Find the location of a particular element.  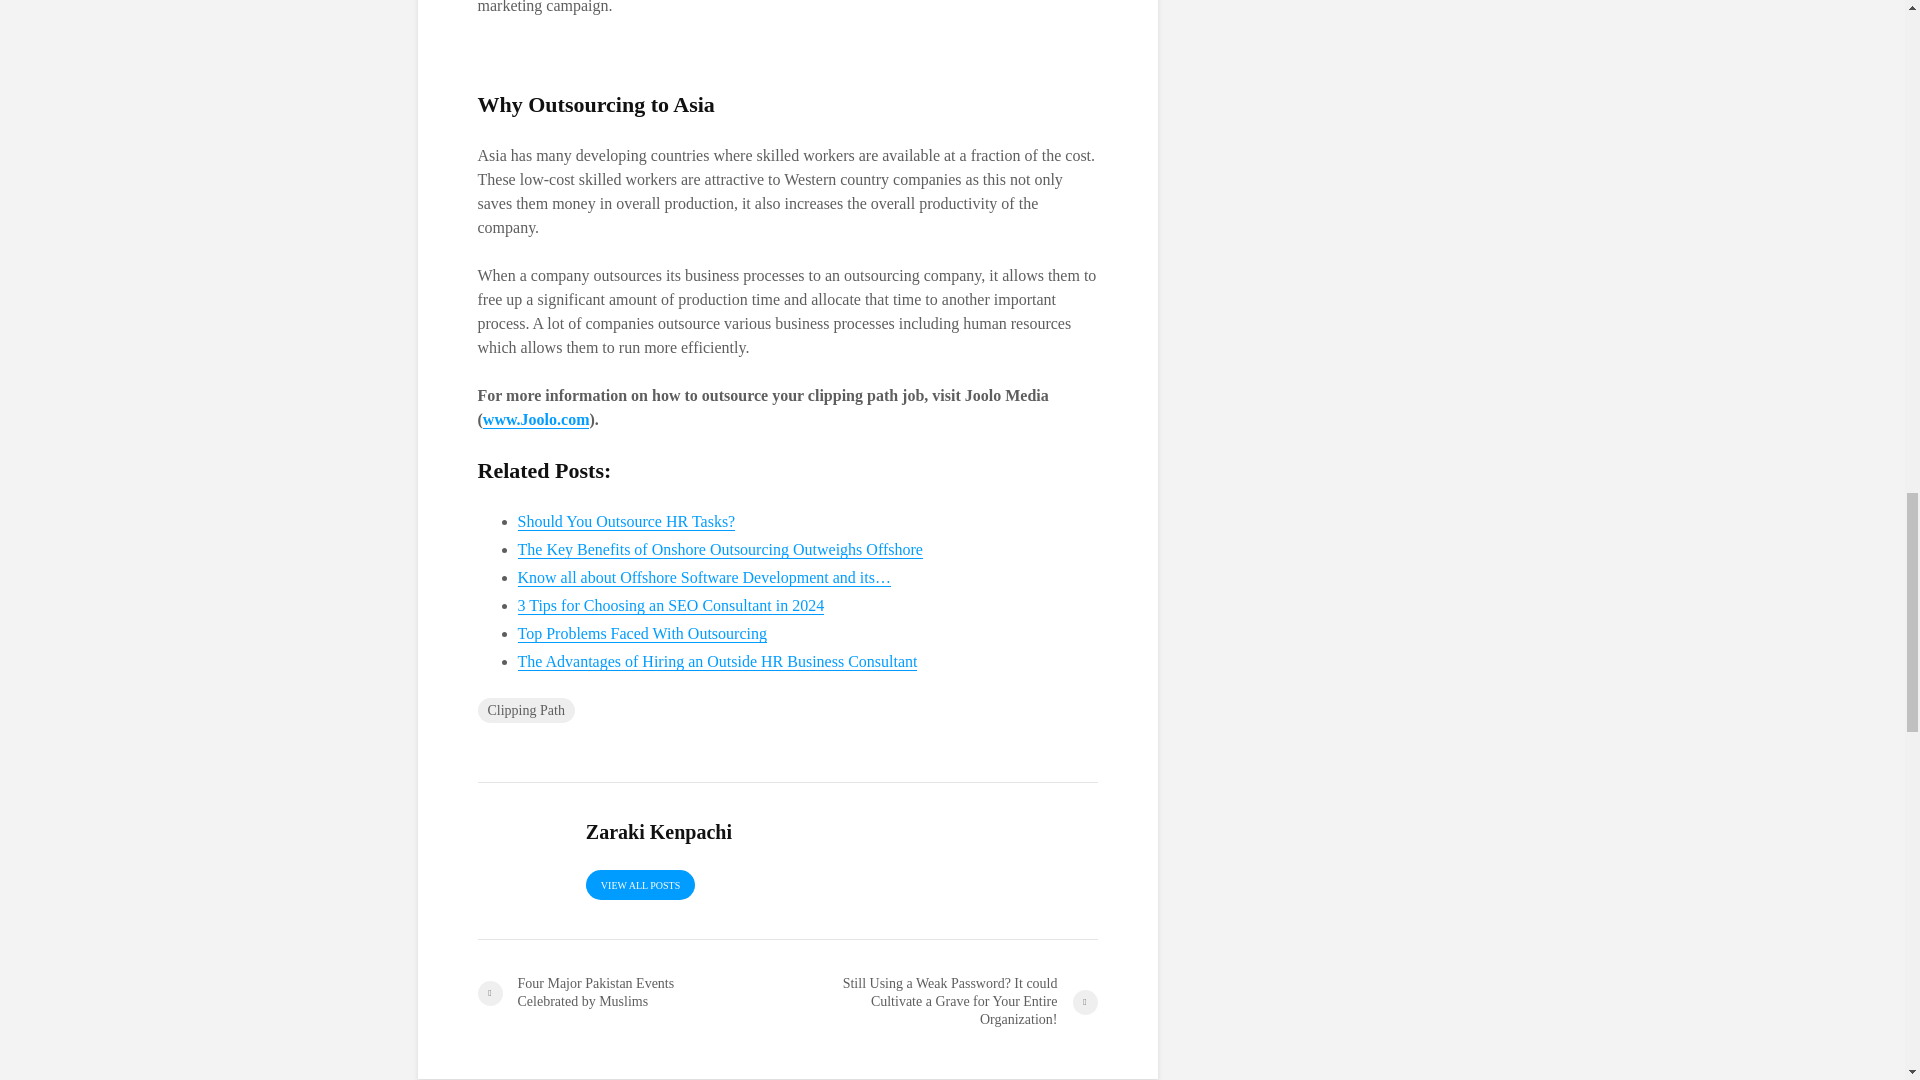

Four Major Pakistan Events Celebrated by Muslims is located at coordinates (632, 992).